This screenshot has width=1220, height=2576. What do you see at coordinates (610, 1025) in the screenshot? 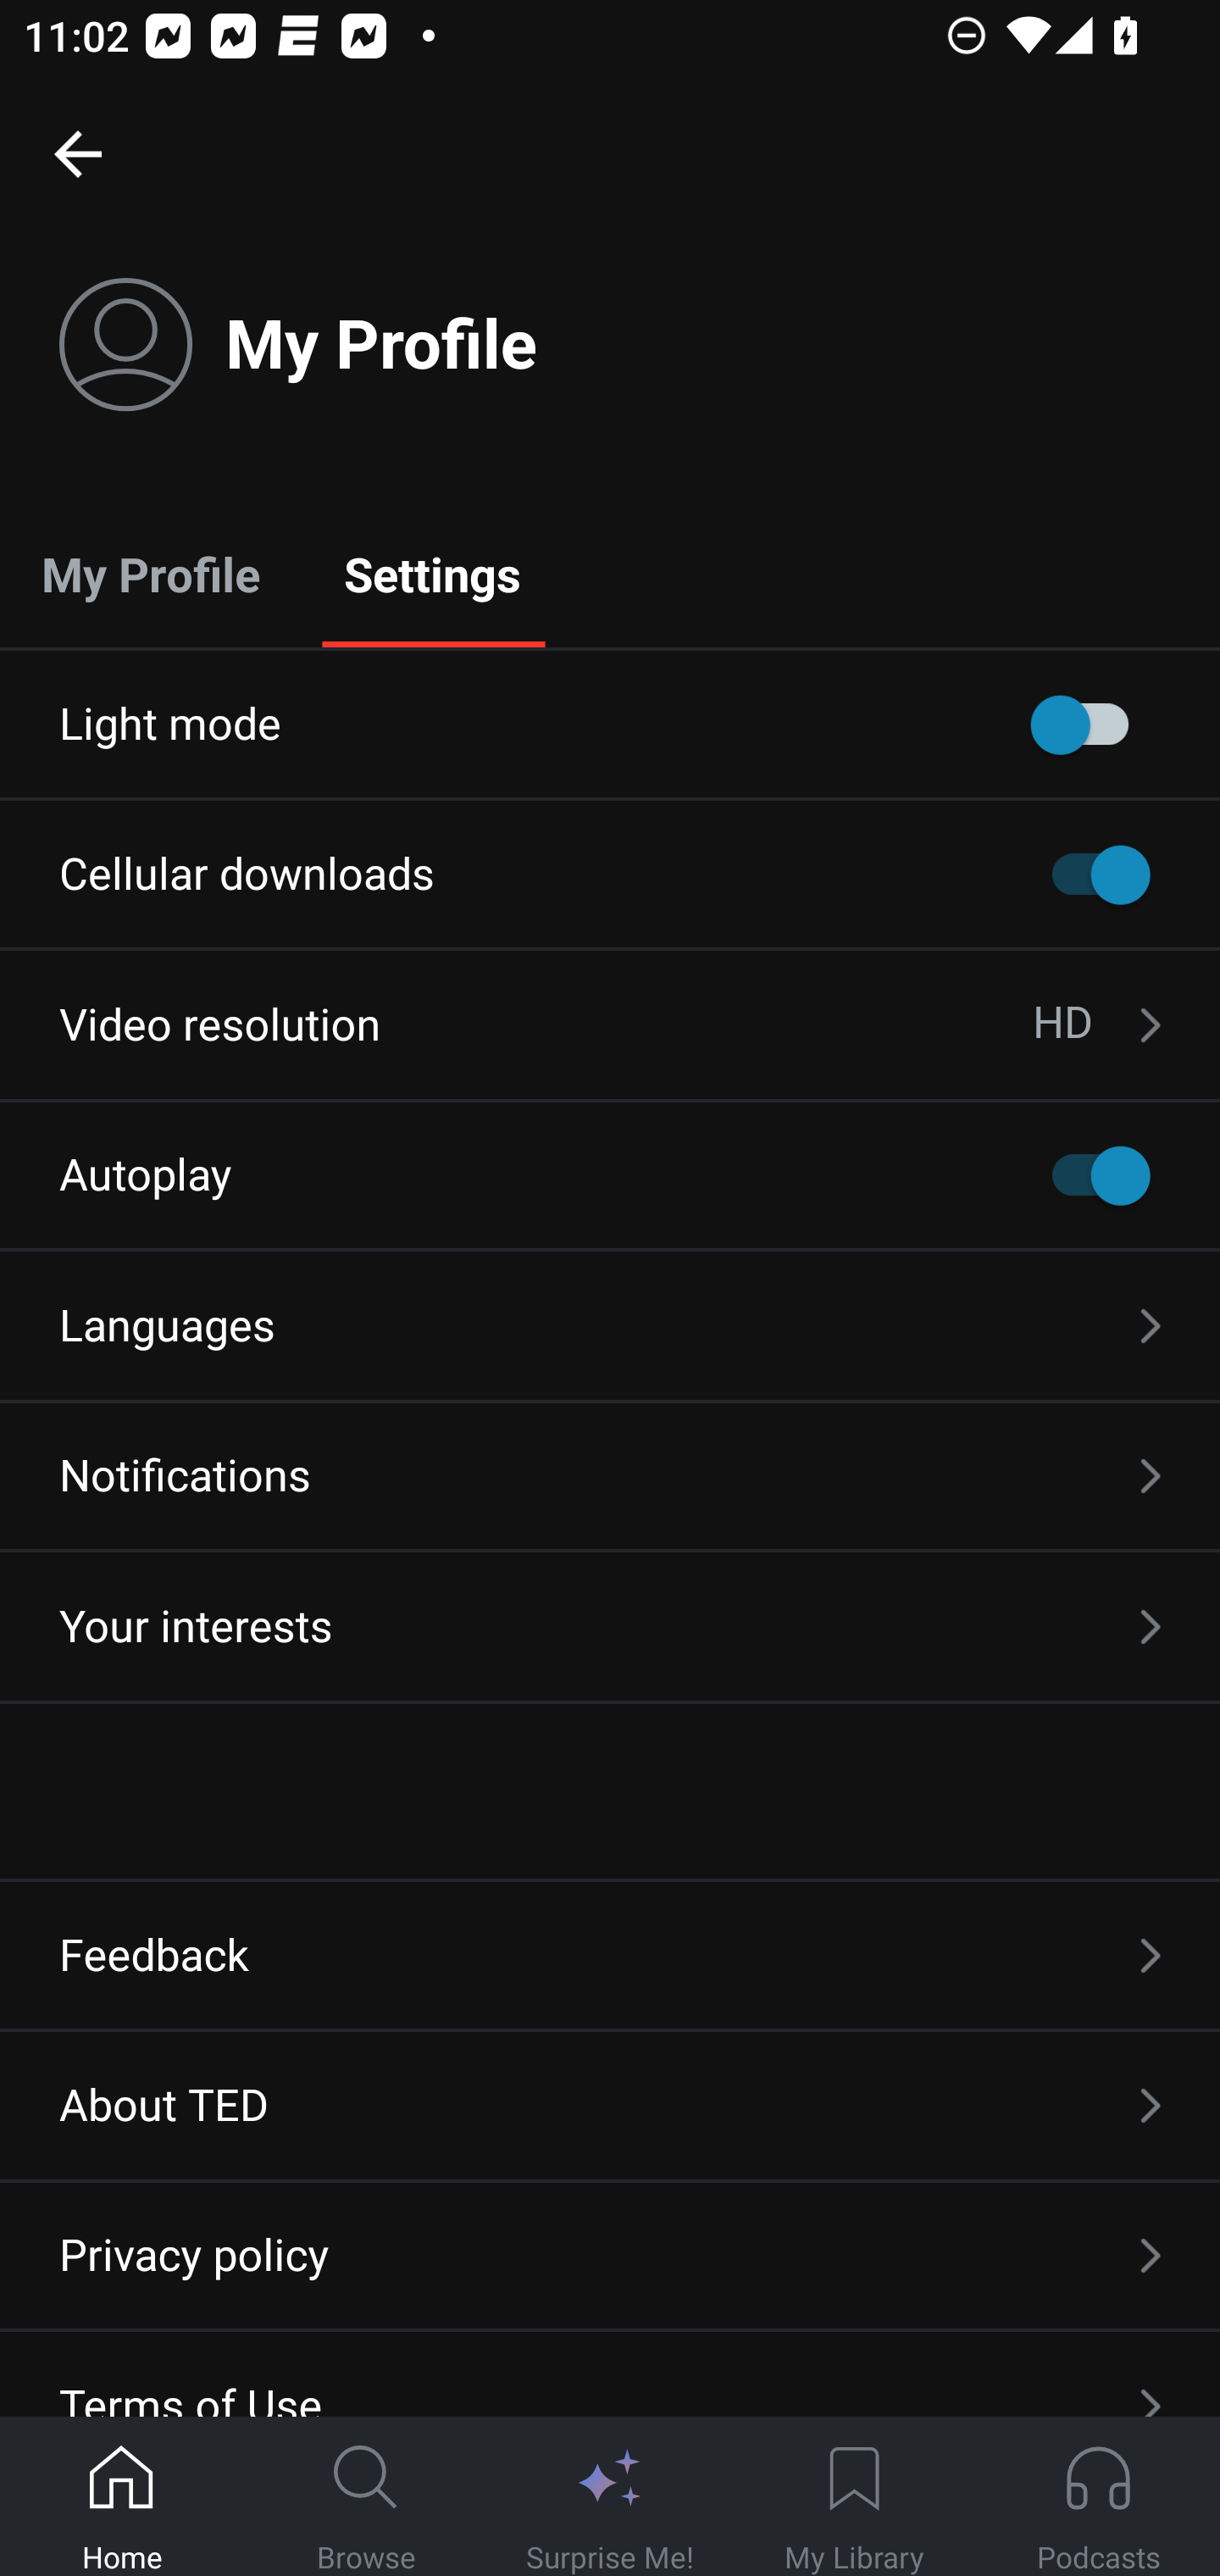
I see `Video resolution HD` at bounding box center [610, 1025].